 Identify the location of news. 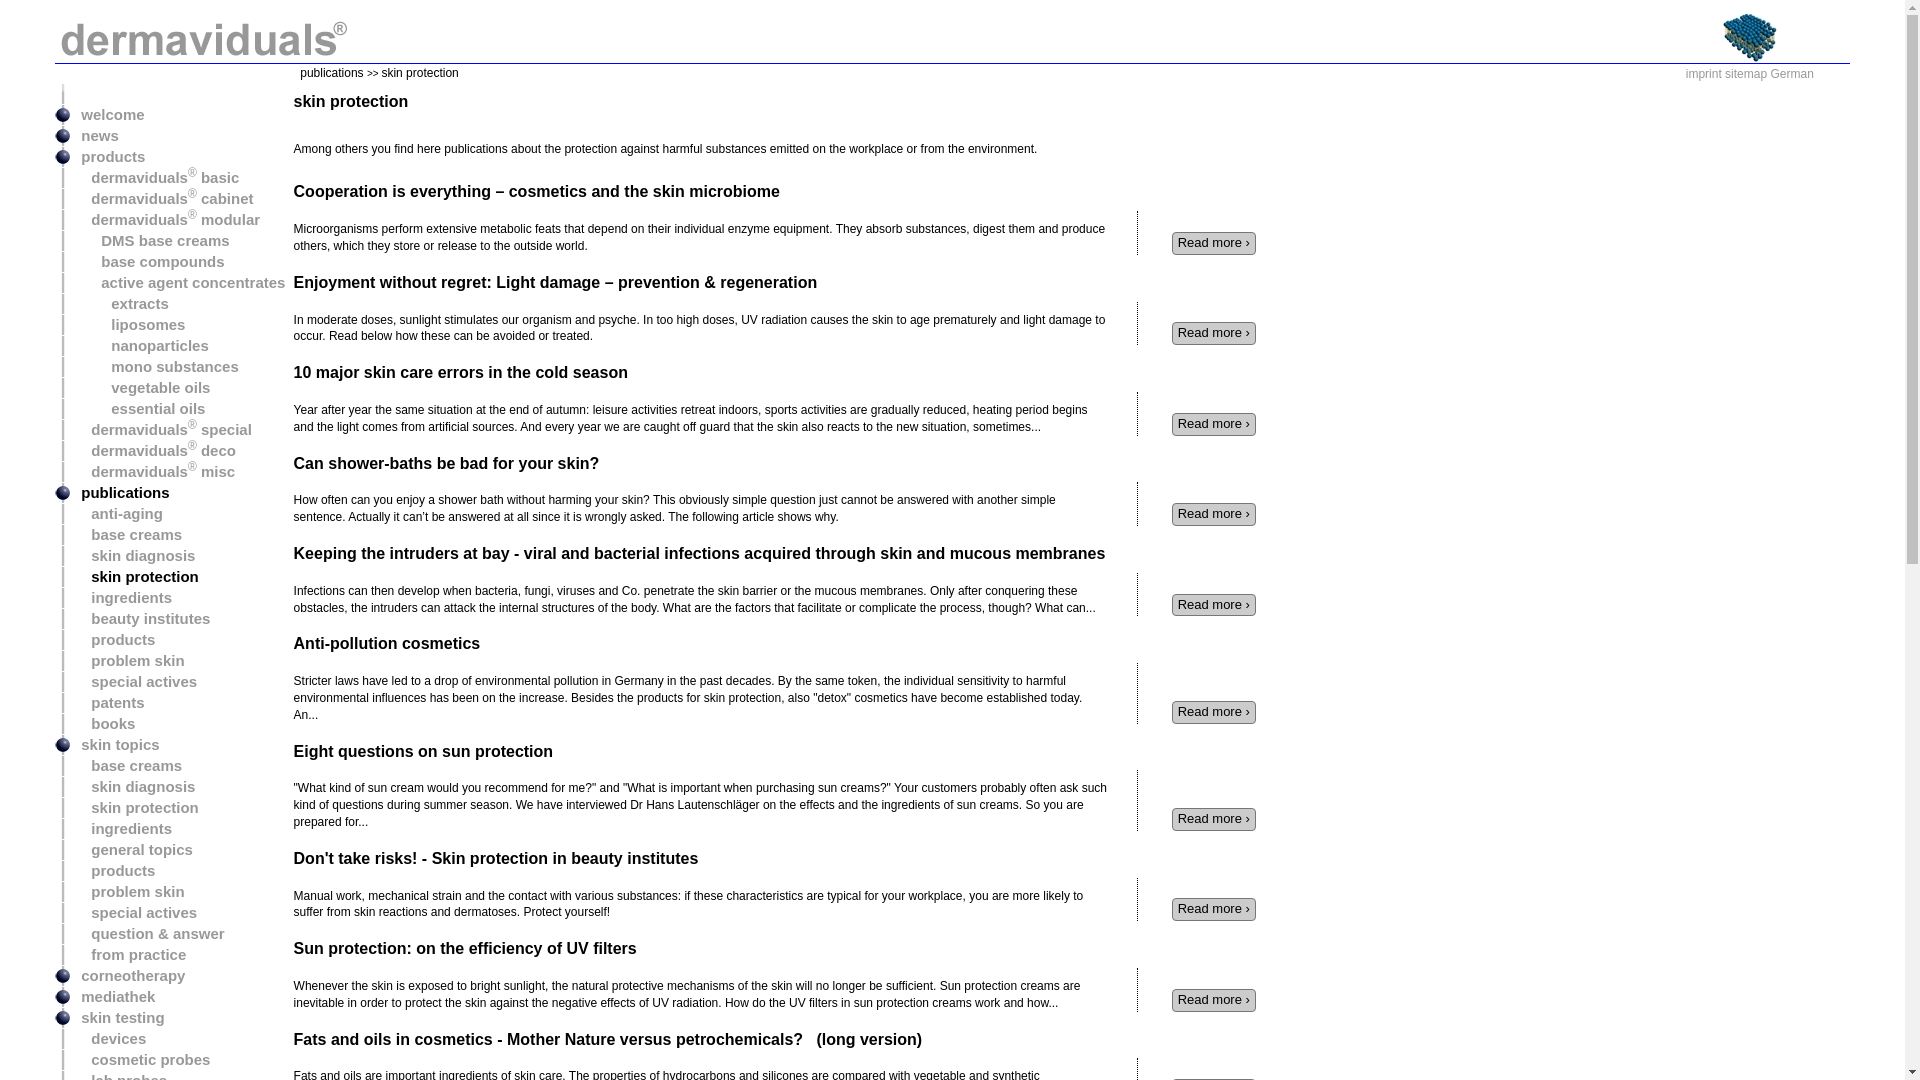
(95, 135).